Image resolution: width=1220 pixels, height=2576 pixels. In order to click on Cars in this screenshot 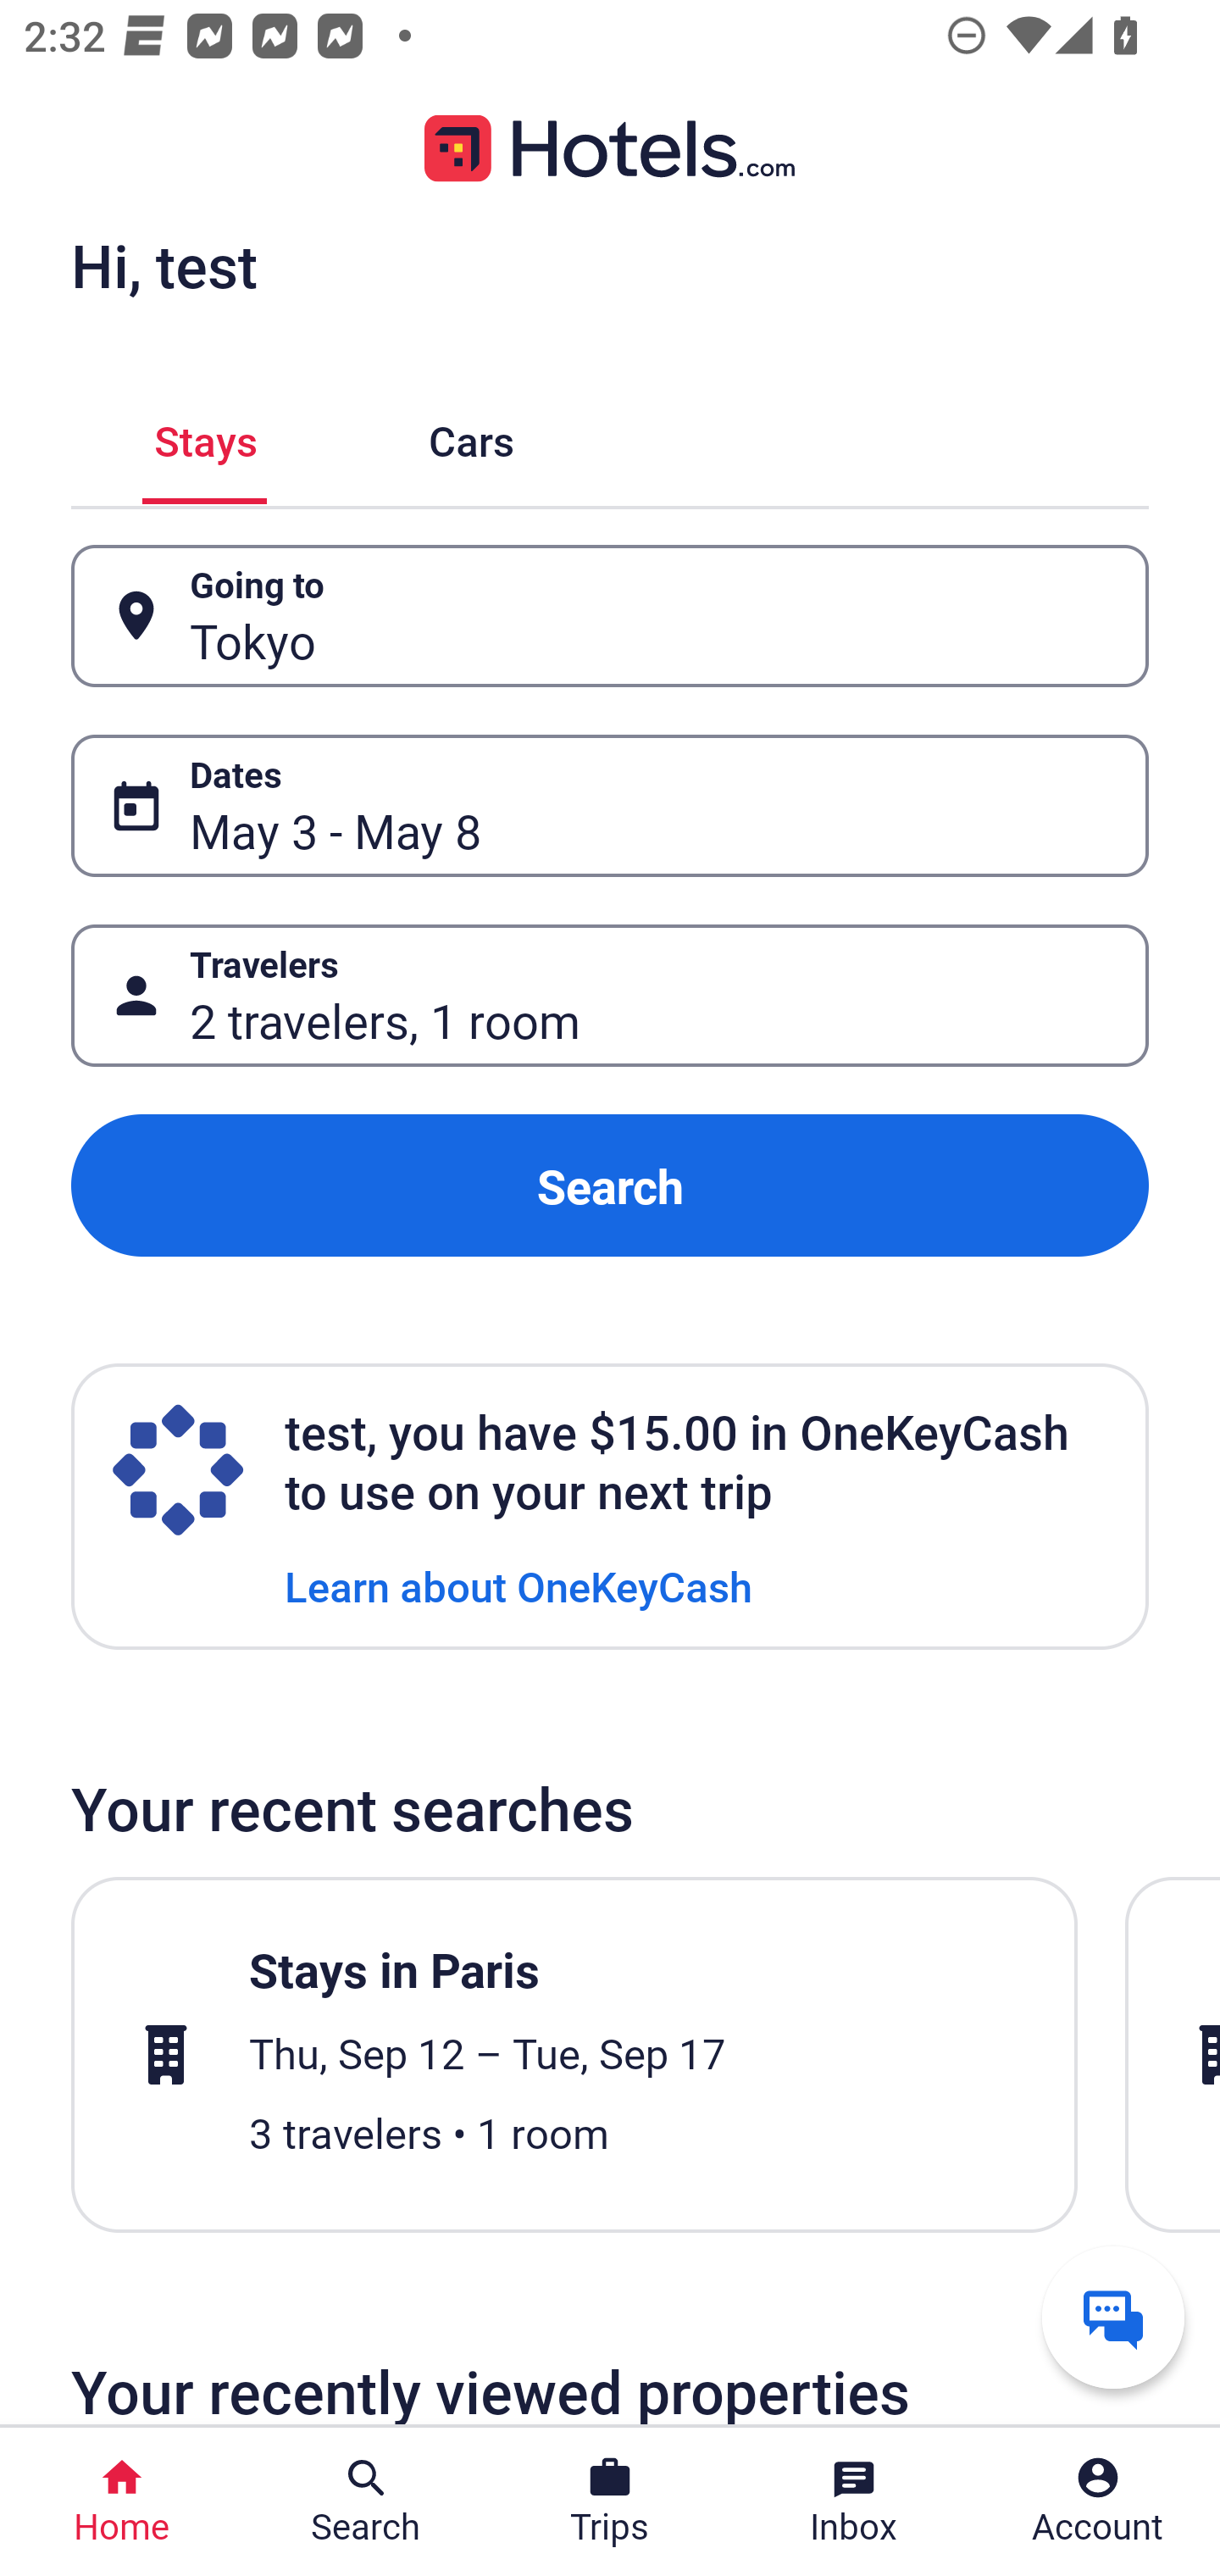, I will do `click(471, 436)`.